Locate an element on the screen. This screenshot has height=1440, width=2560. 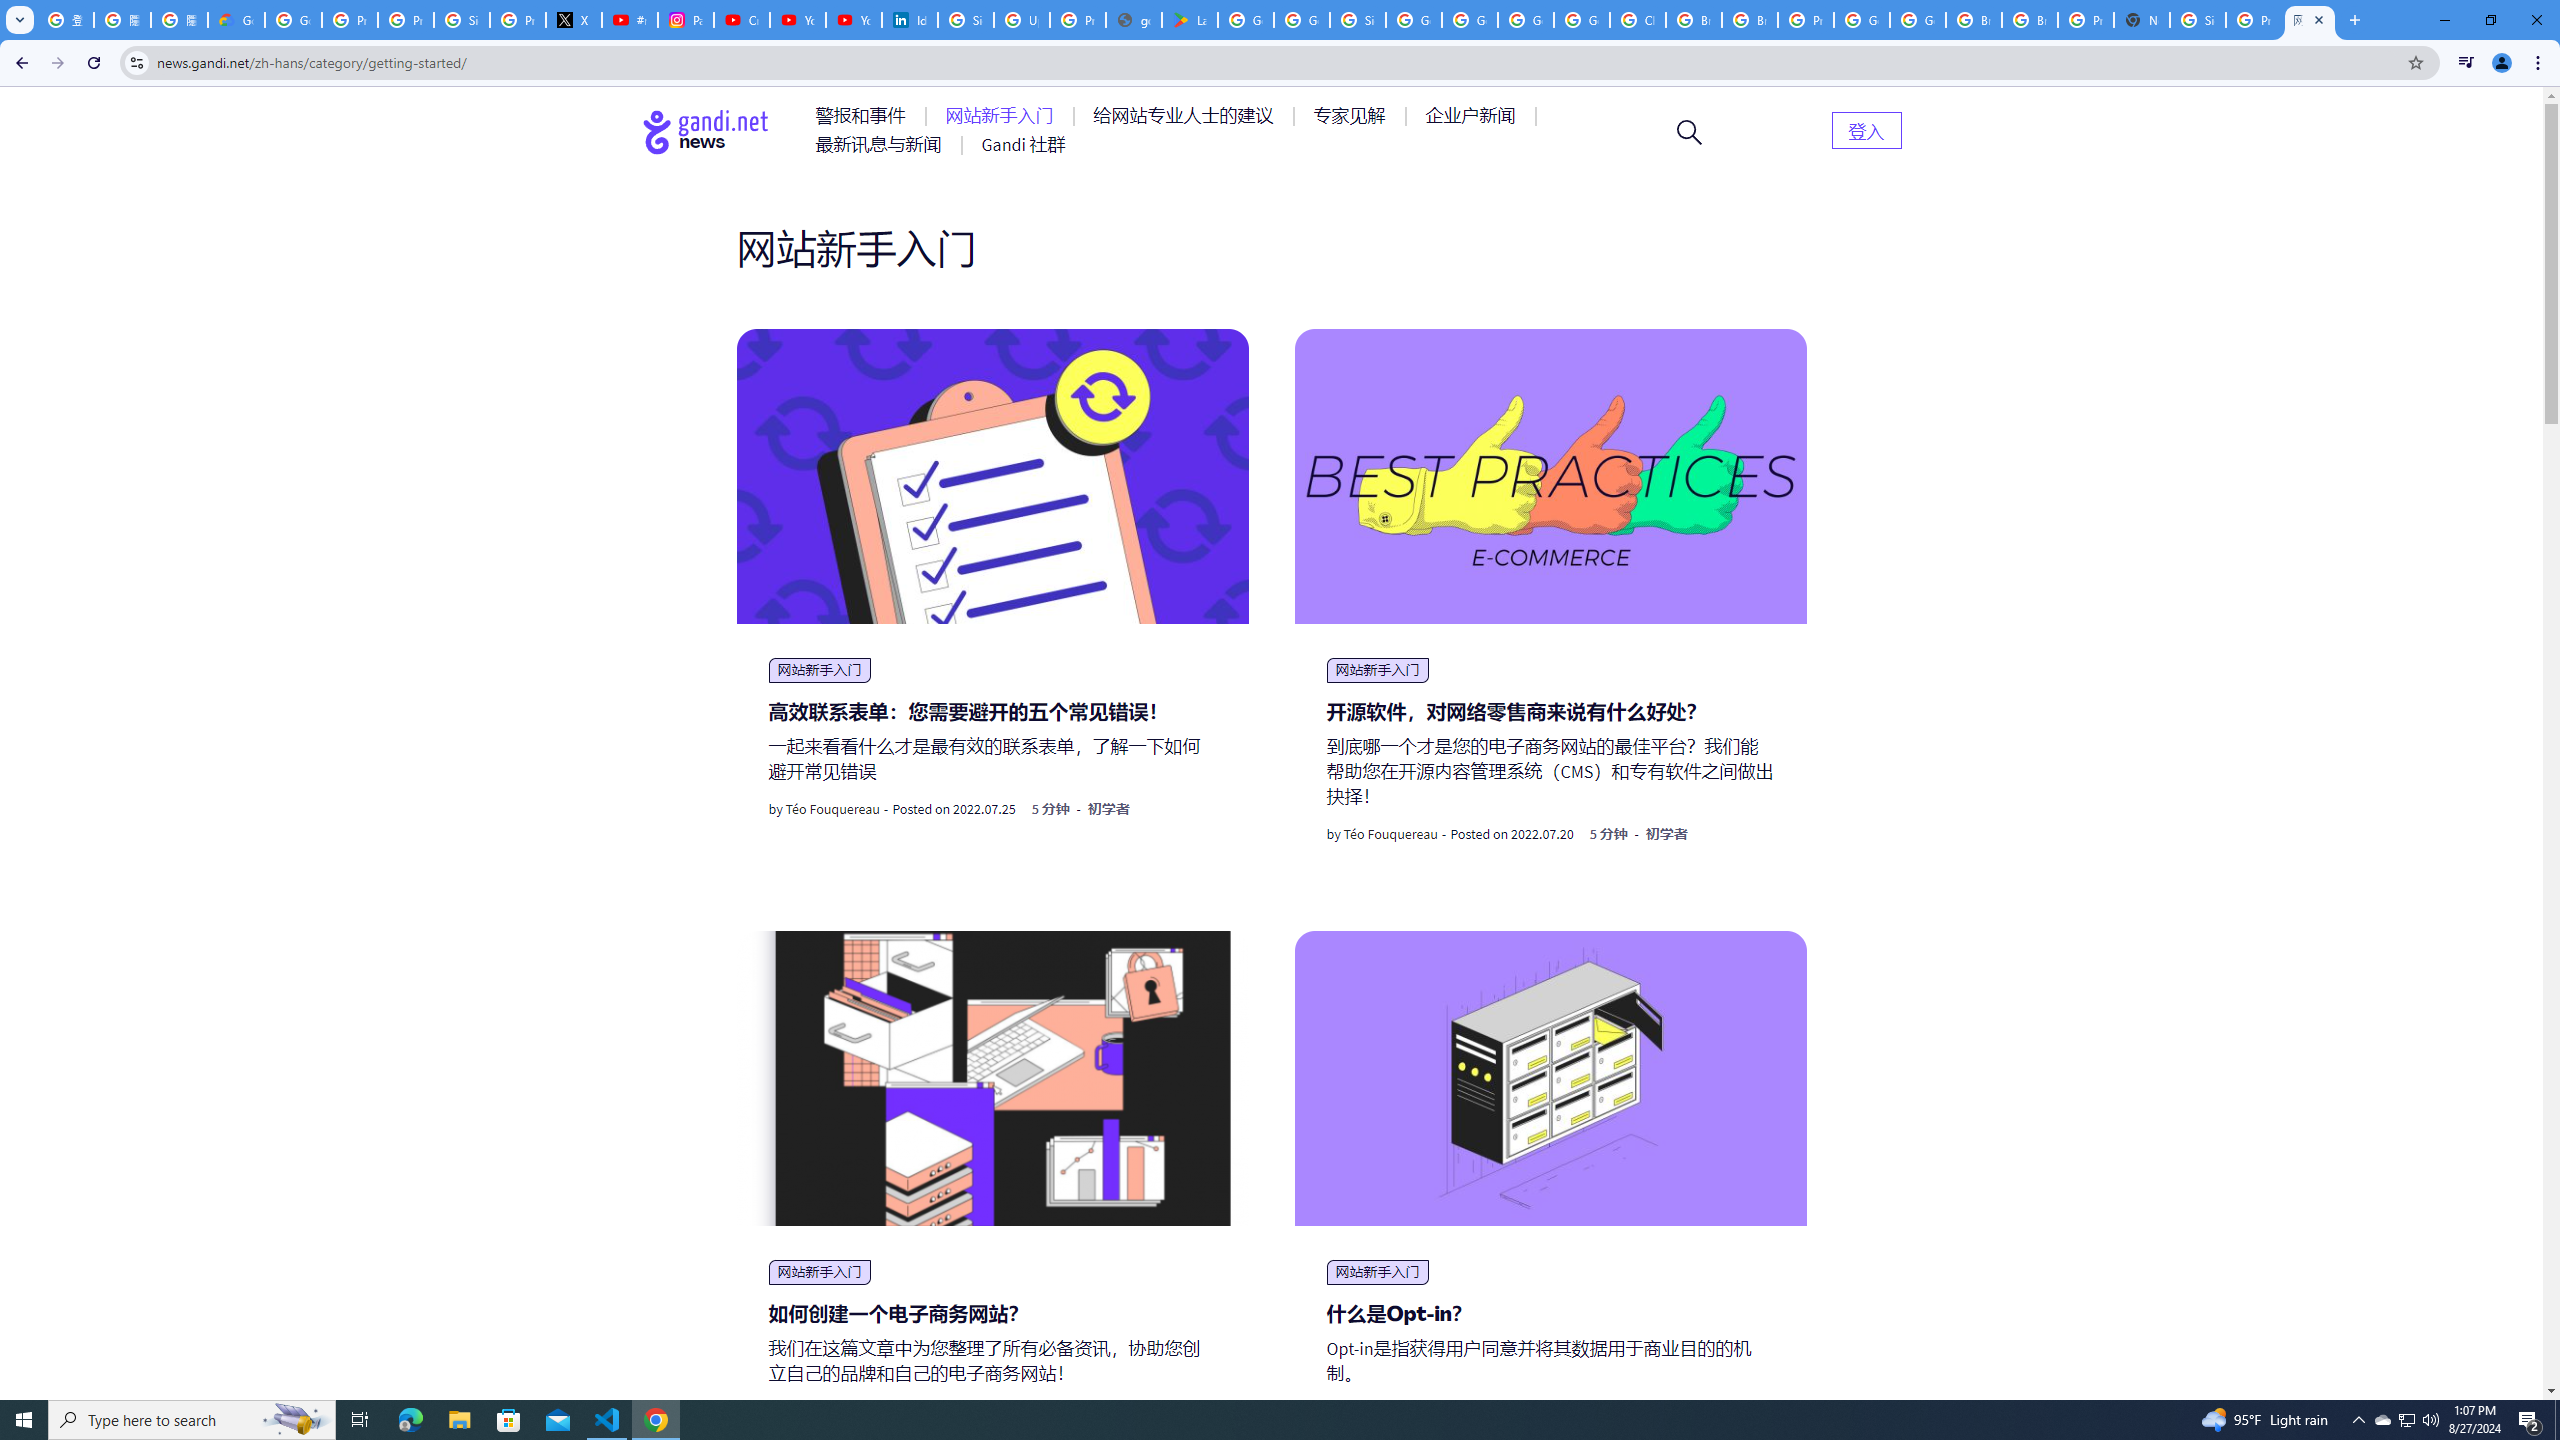
AutomationID: menu-item-82399 is located at coordinates (1866, 129).